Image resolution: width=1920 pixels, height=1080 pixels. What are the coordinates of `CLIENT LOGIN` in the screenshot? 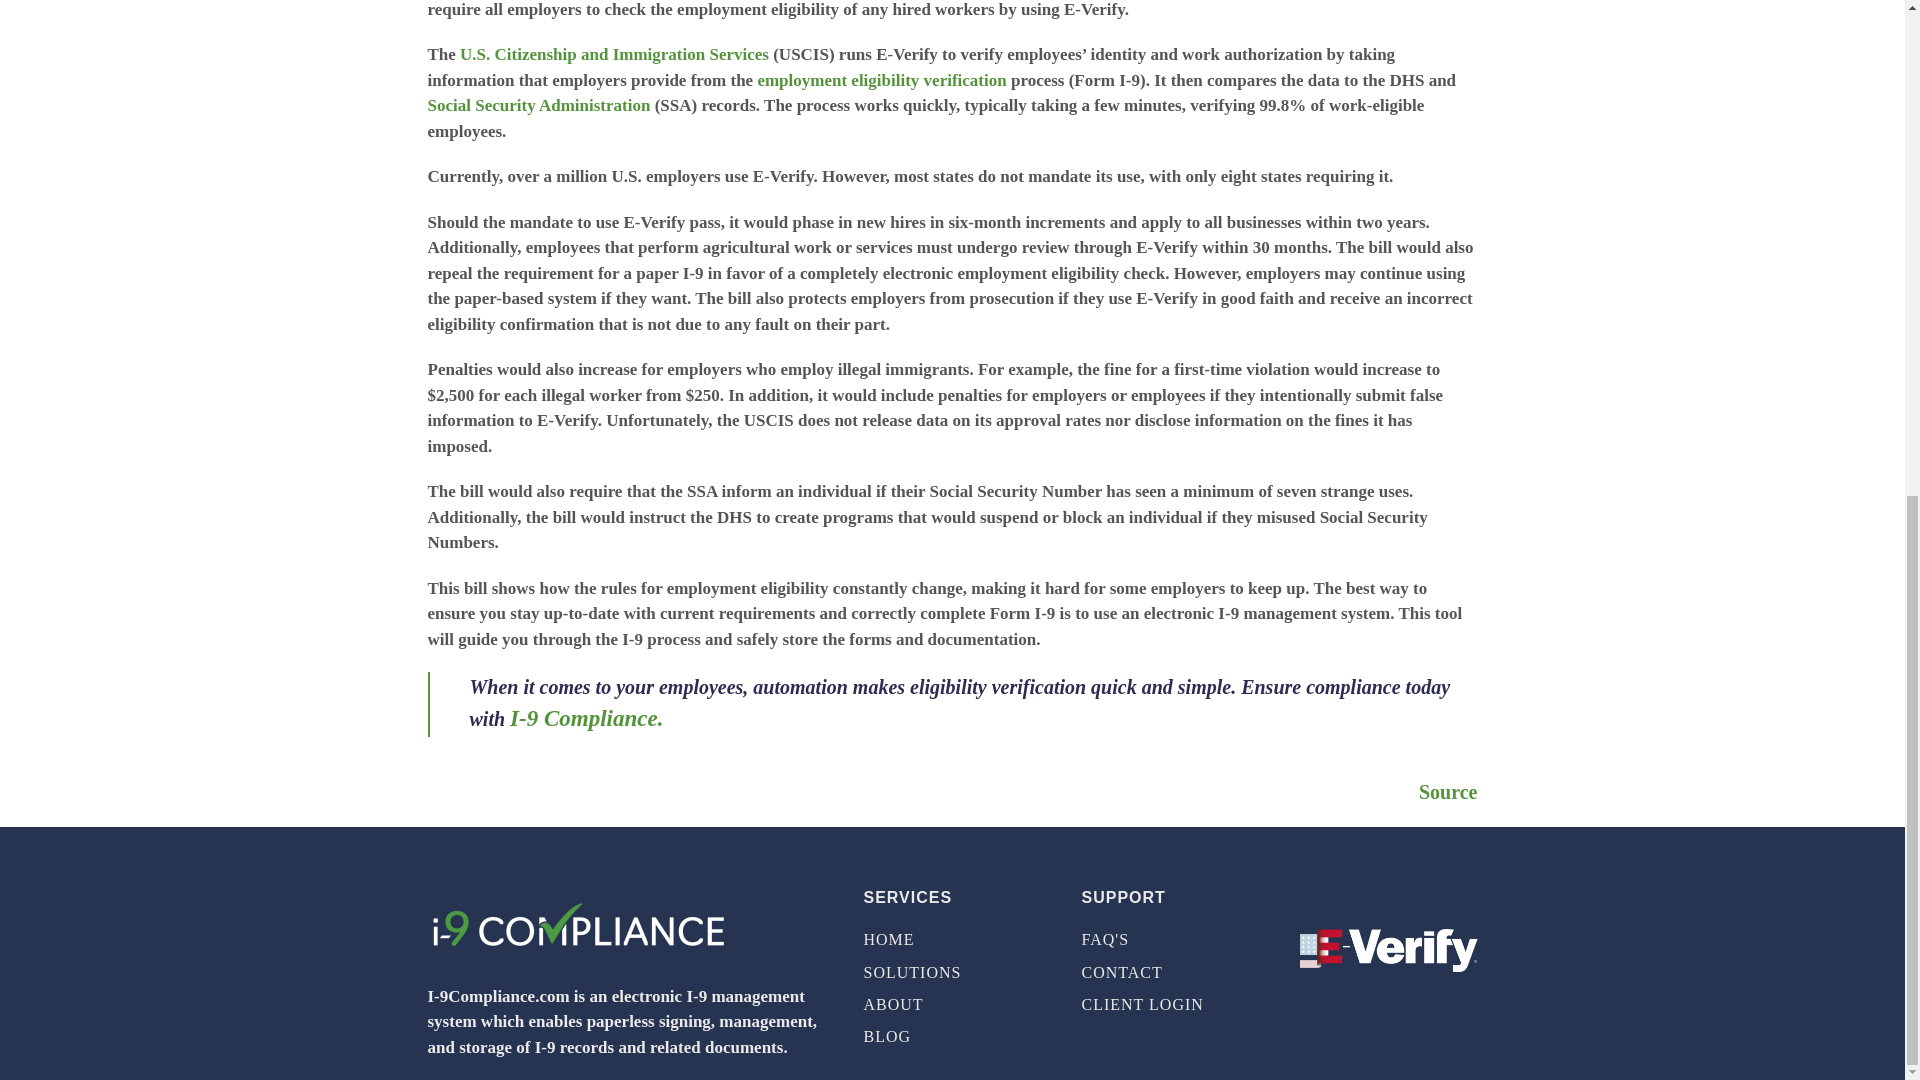 It's located at (1170, 1004).